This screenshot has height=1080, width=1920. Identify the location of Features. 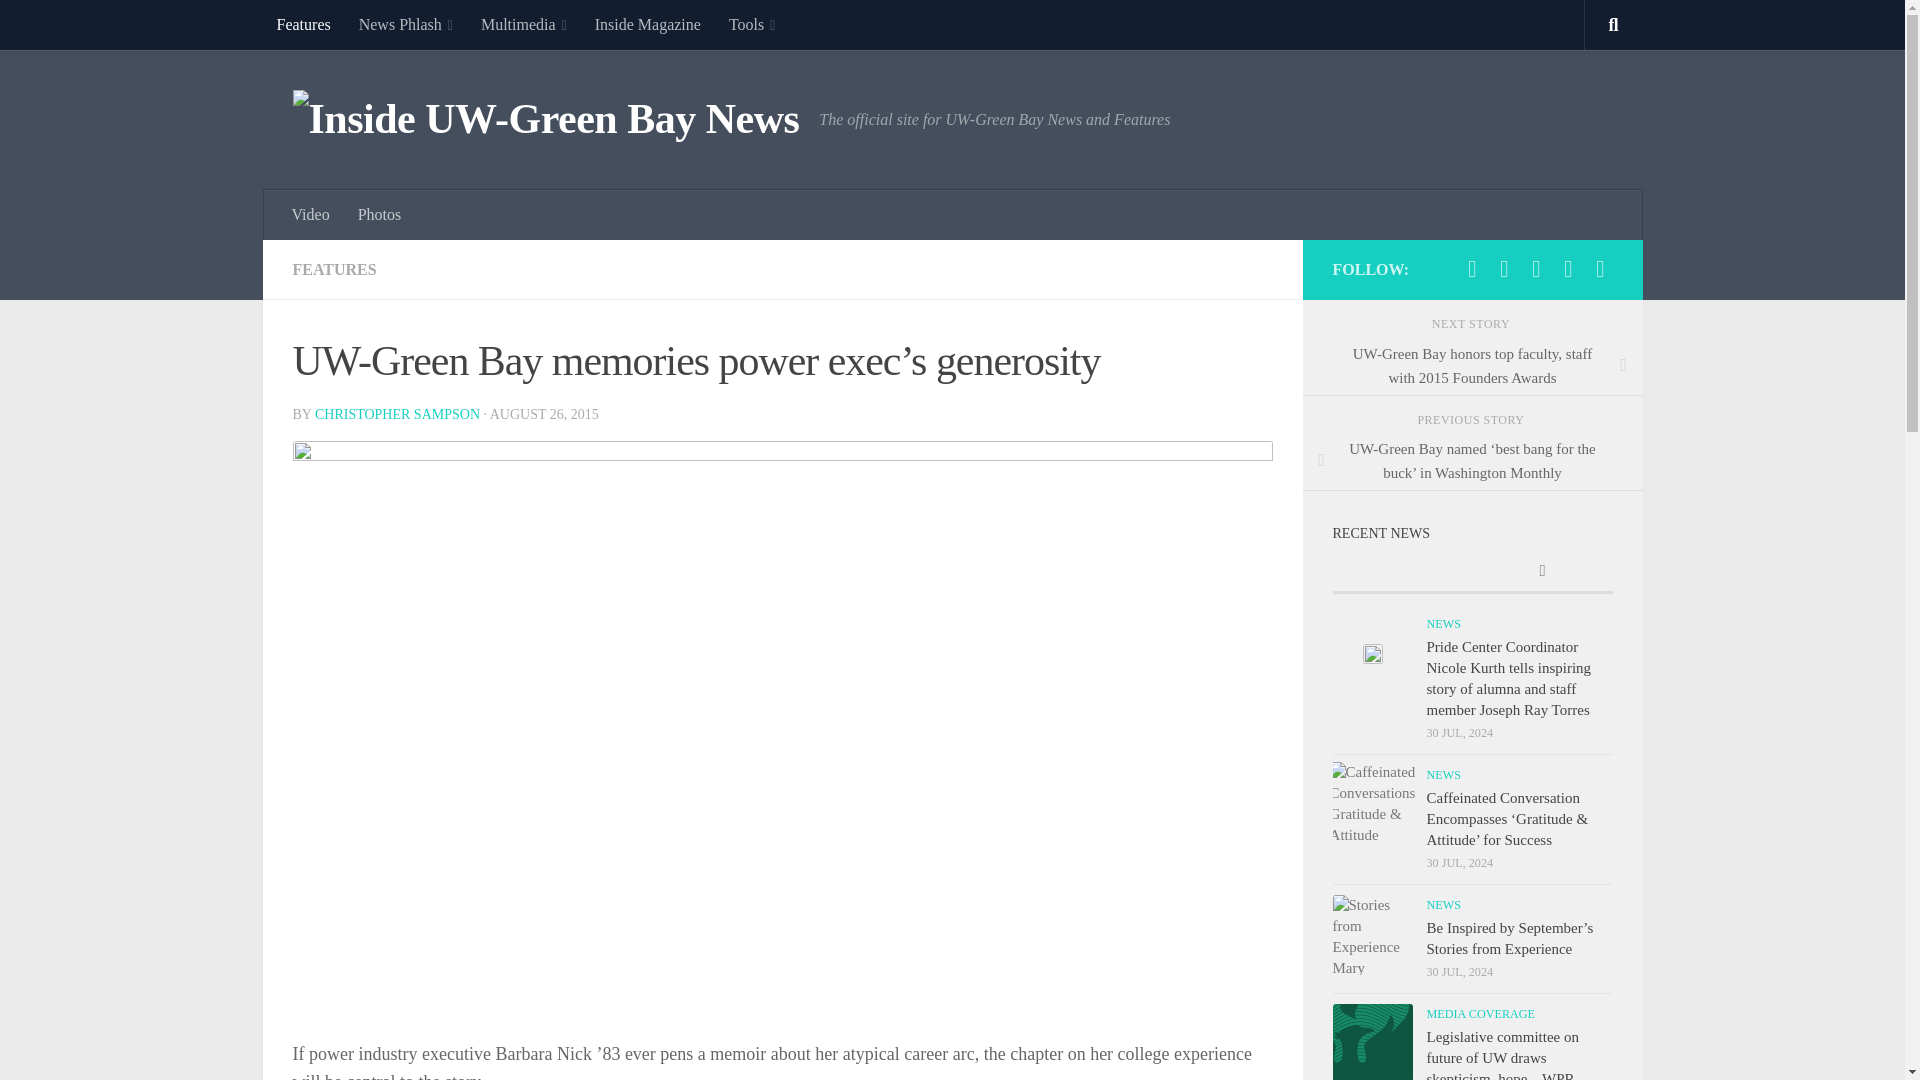
(302, 24).